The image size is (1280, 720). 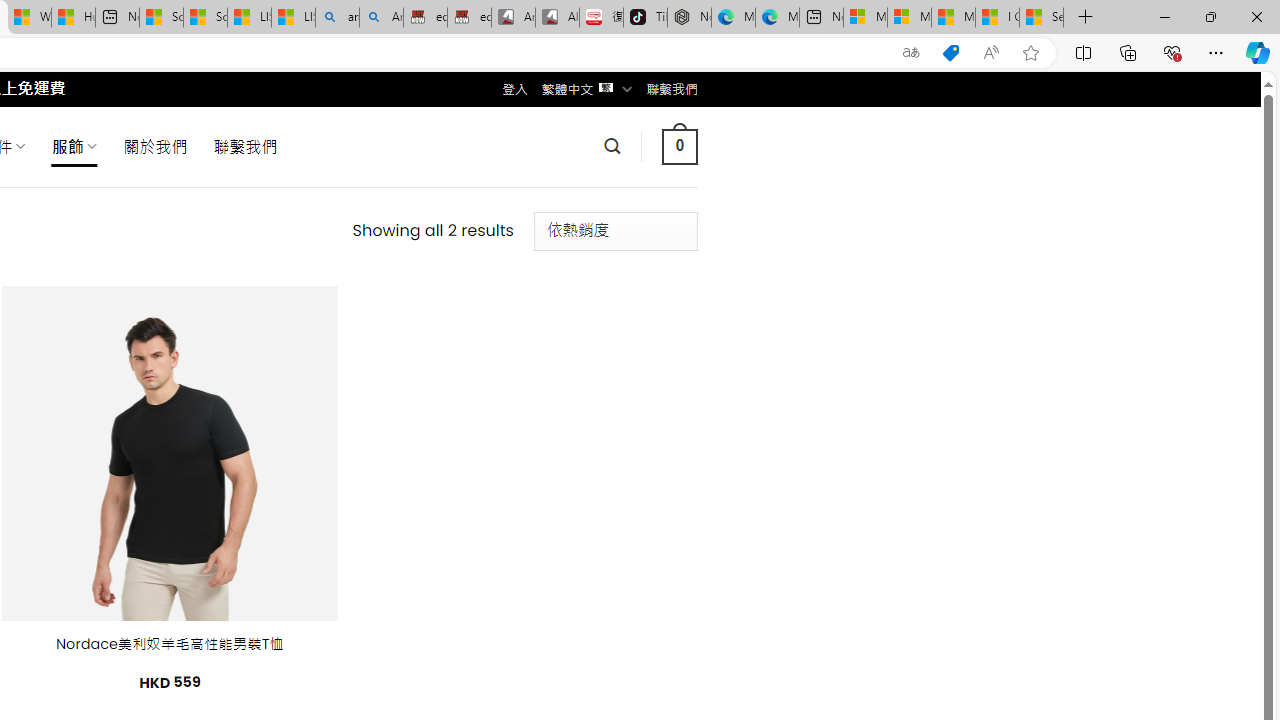 What do you see at coordinates (338, 18) in the screenshot?
I see `amazon - Search` at bounding box center [338, 18].